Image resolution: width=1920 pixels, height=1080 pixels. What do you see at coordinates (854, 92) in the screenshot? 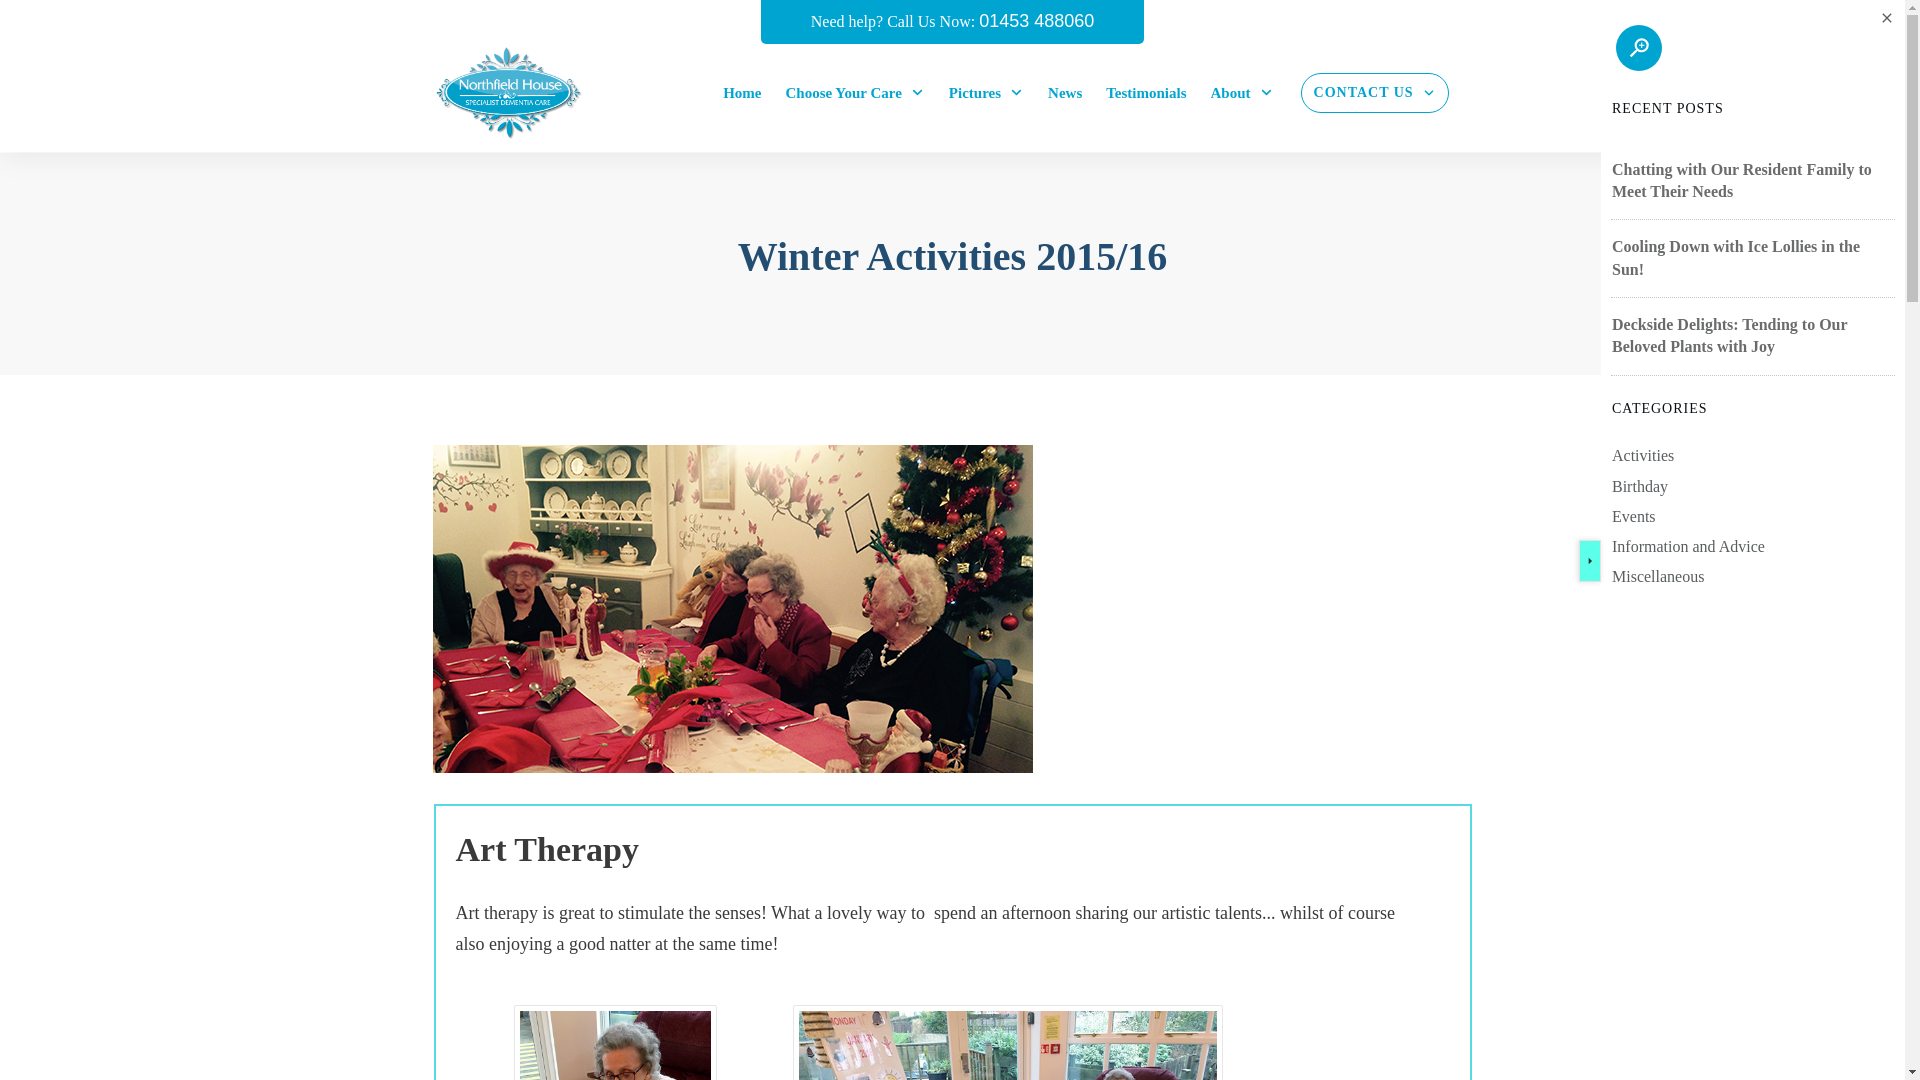
I see `Choose Your Care` at bounding box center [854, 92].